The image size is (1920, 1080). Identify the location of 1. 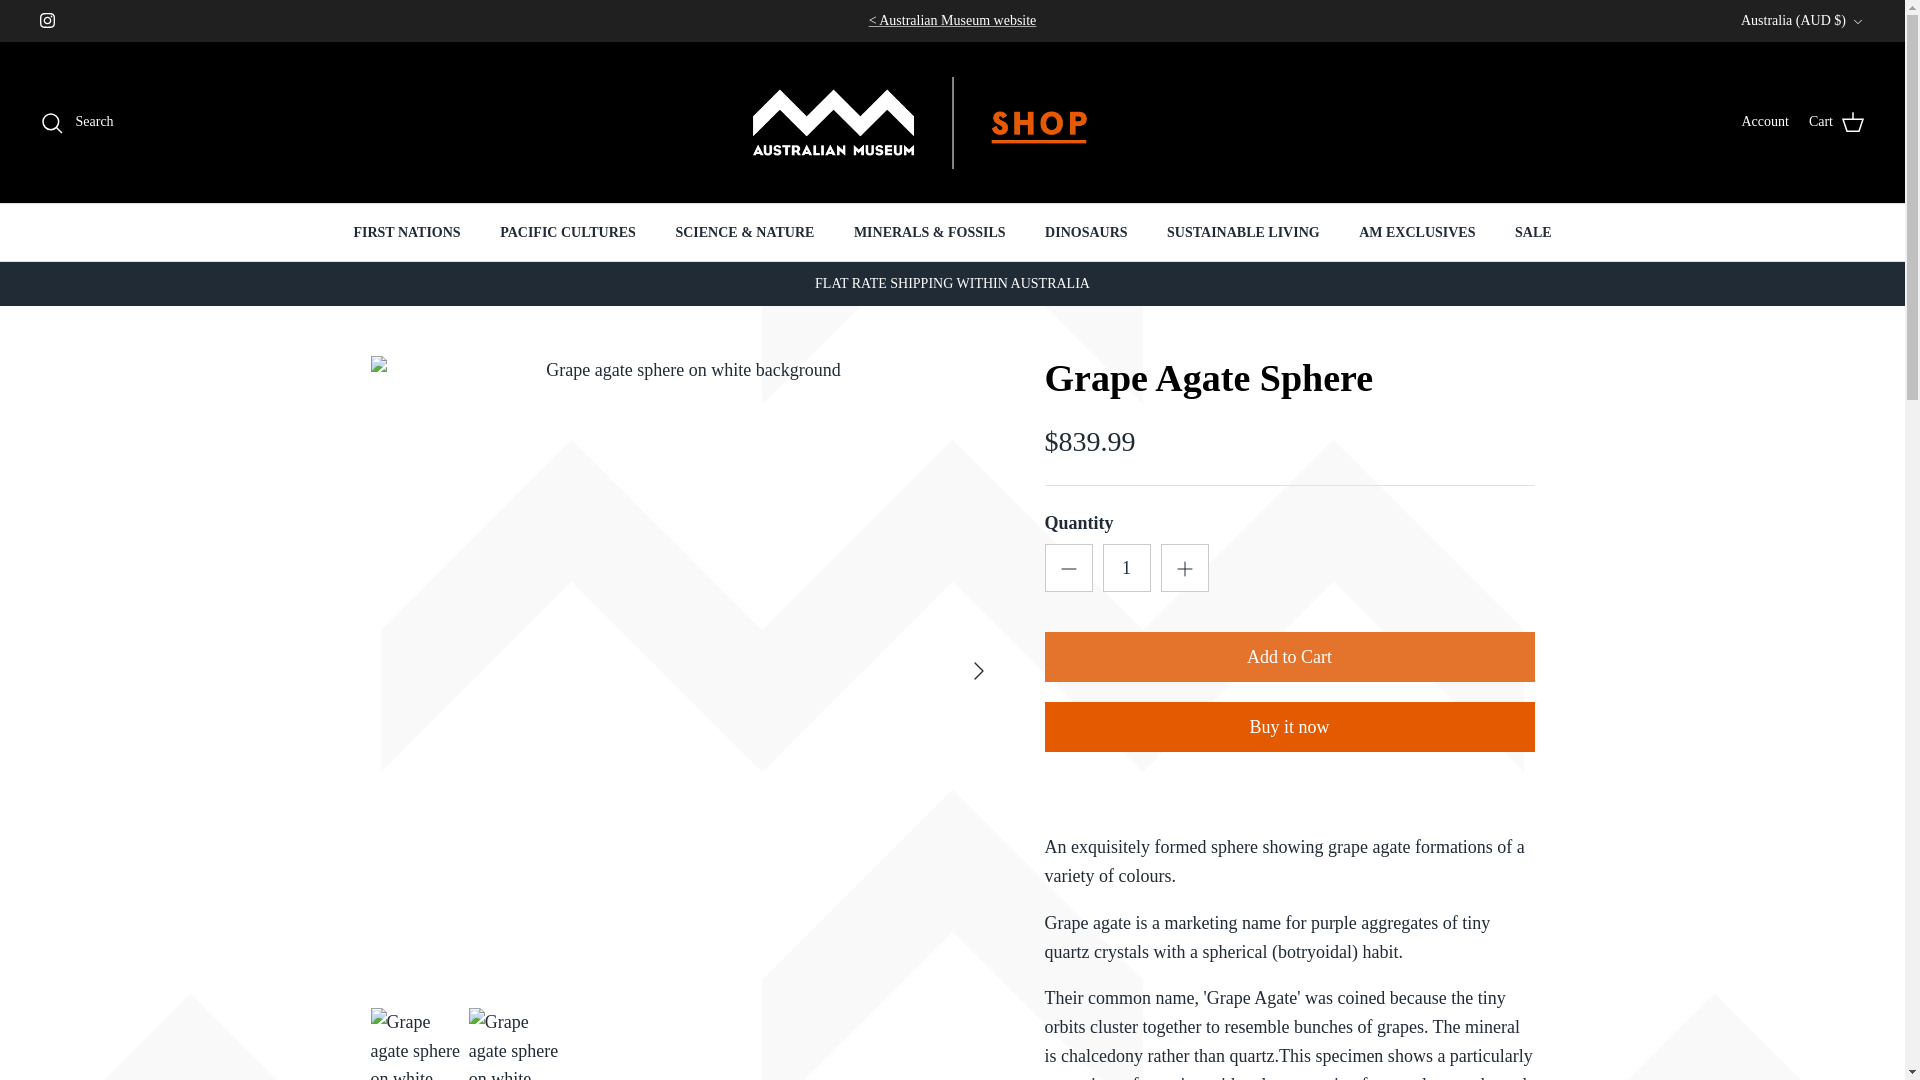
(1126, 568).